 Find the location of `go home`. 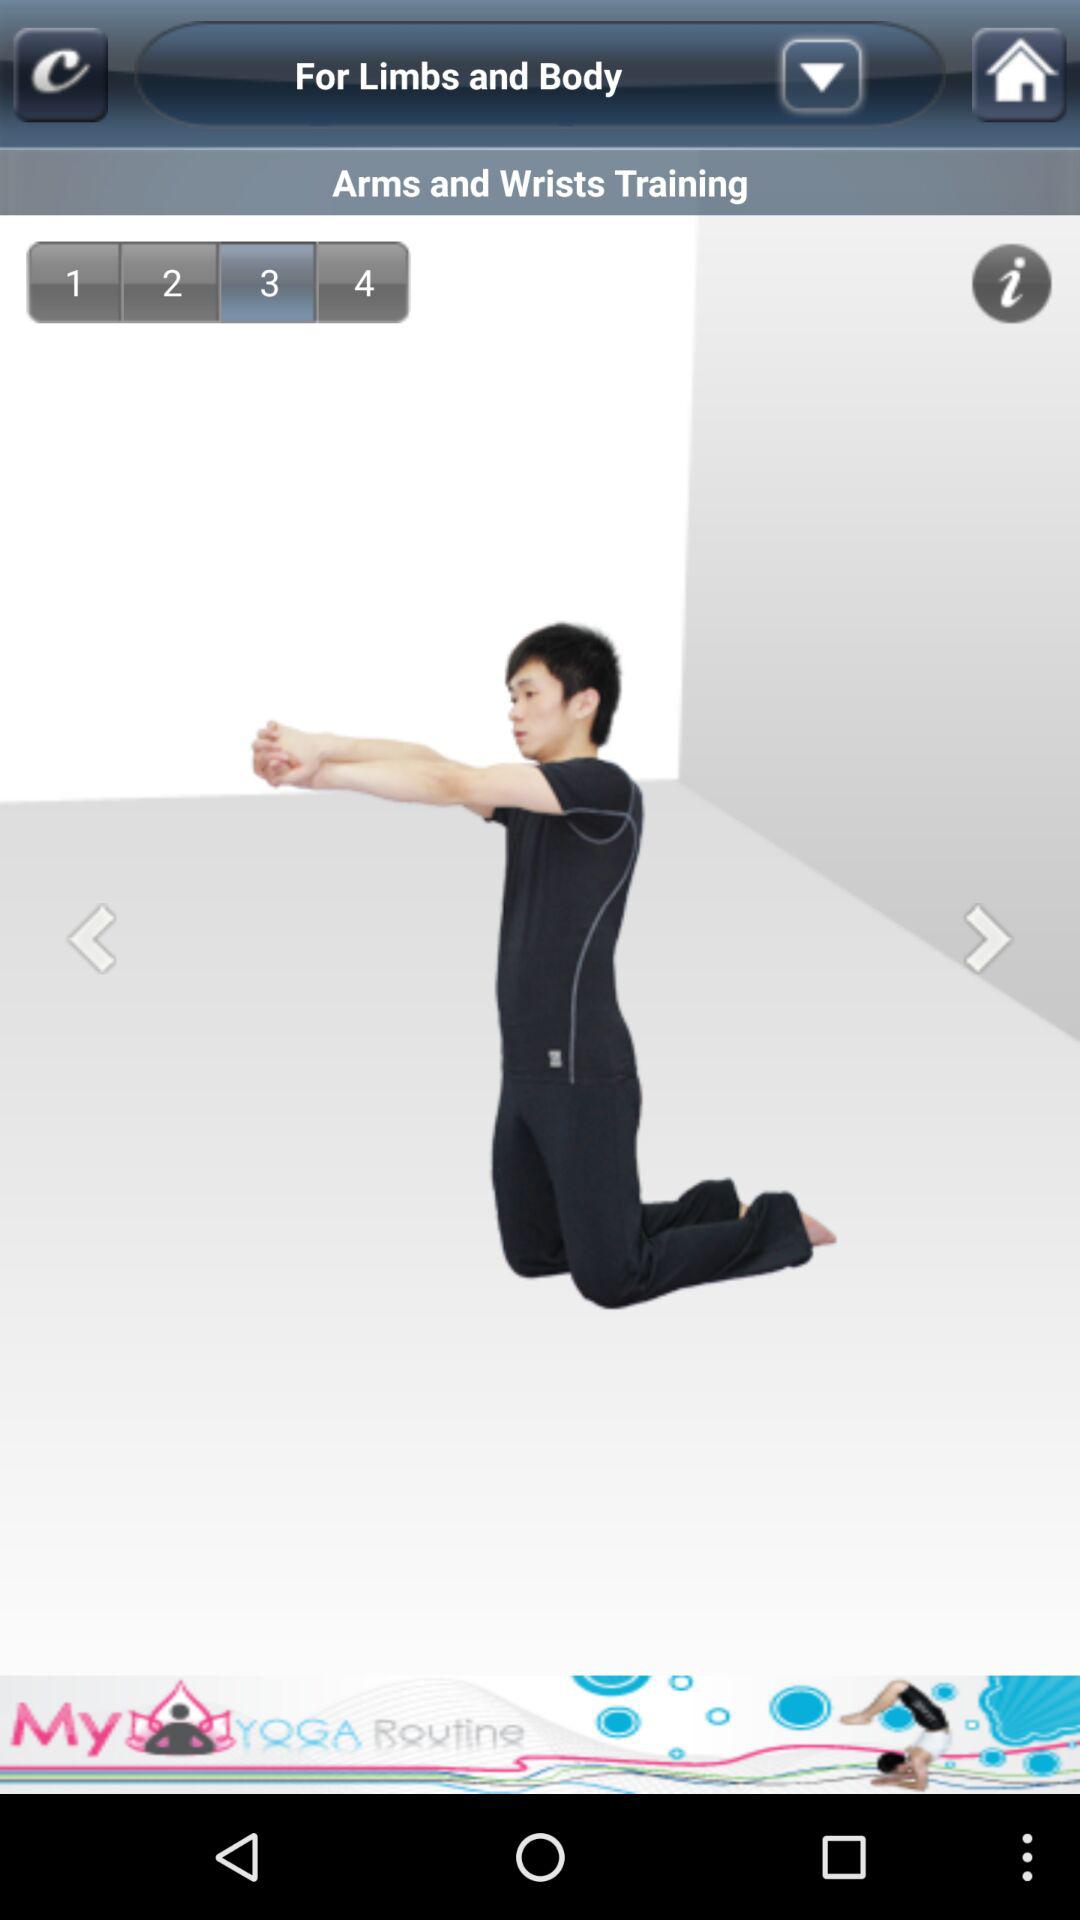

go home is located at coordinates (1019, 74).